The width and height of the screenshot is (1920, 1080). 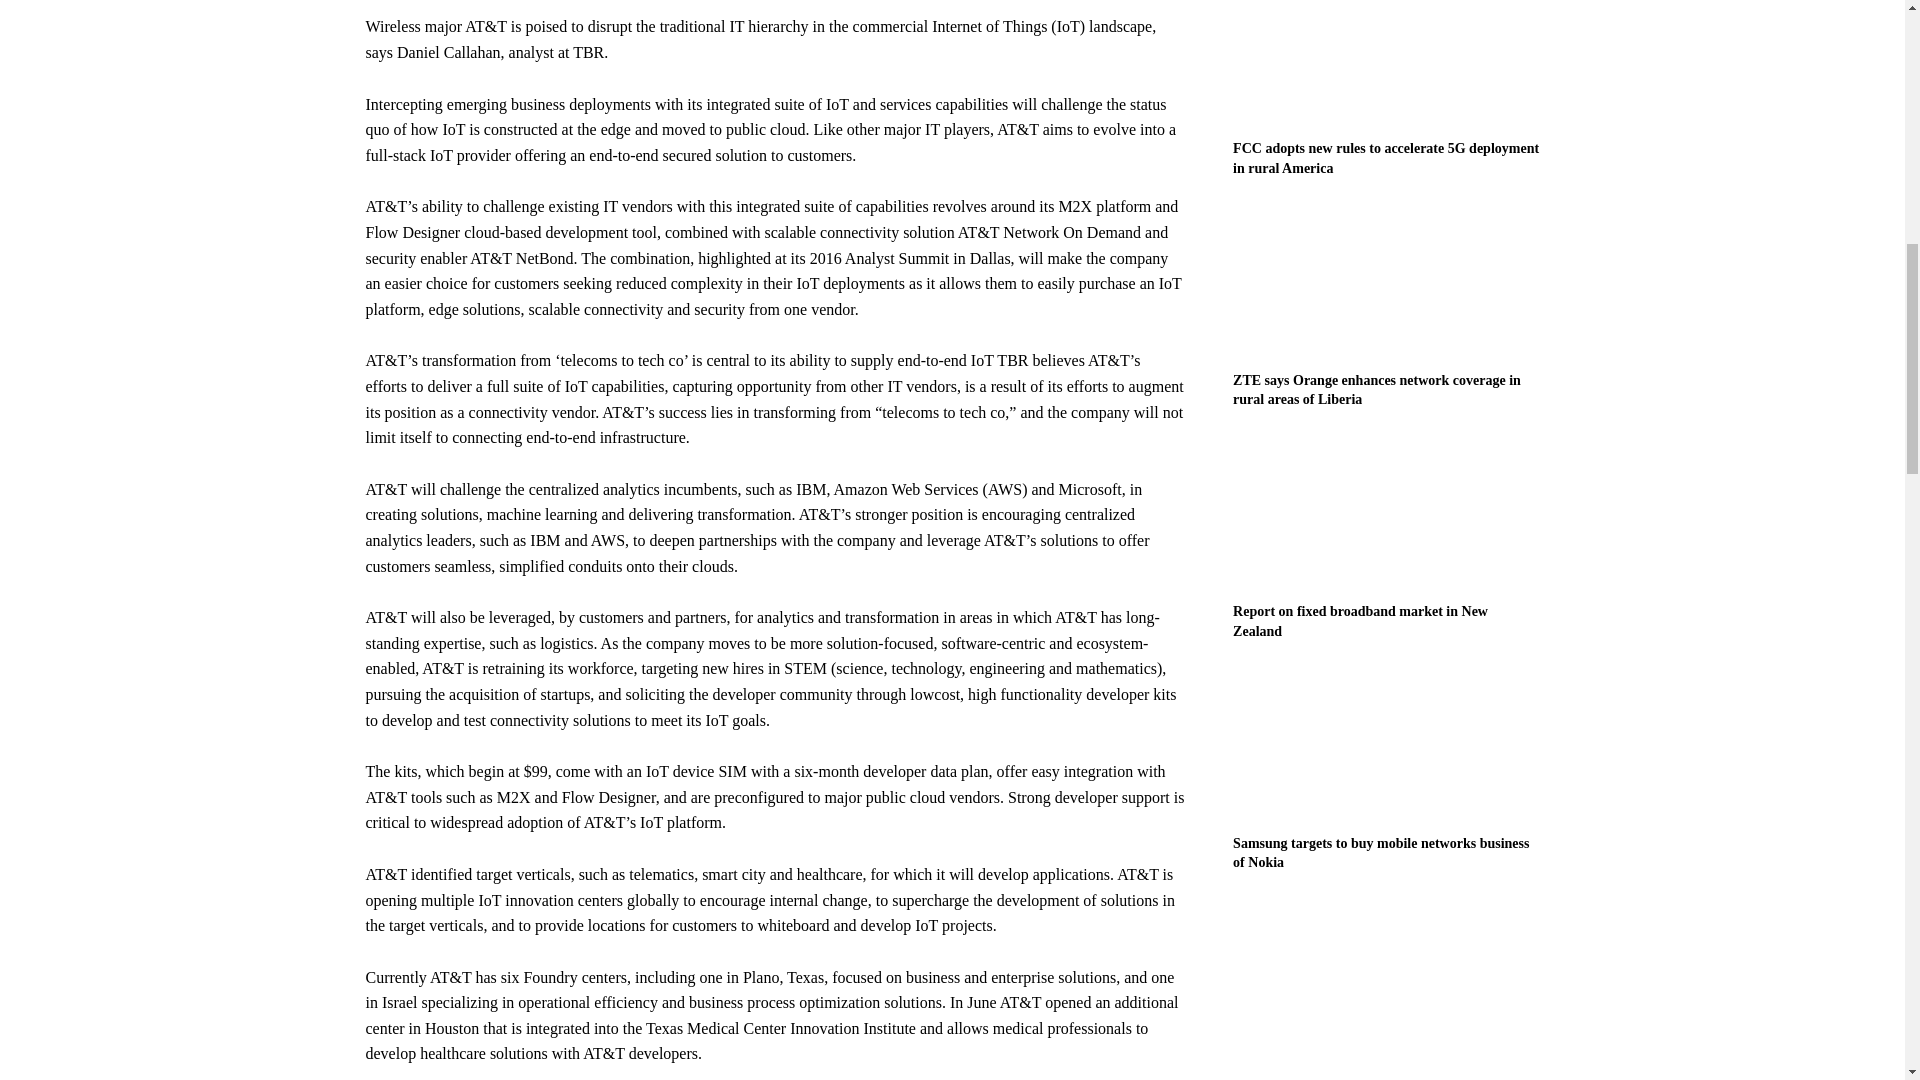 I want to click on Report on fixed broadband market in New Zealand, so click(x=1360, y=621).